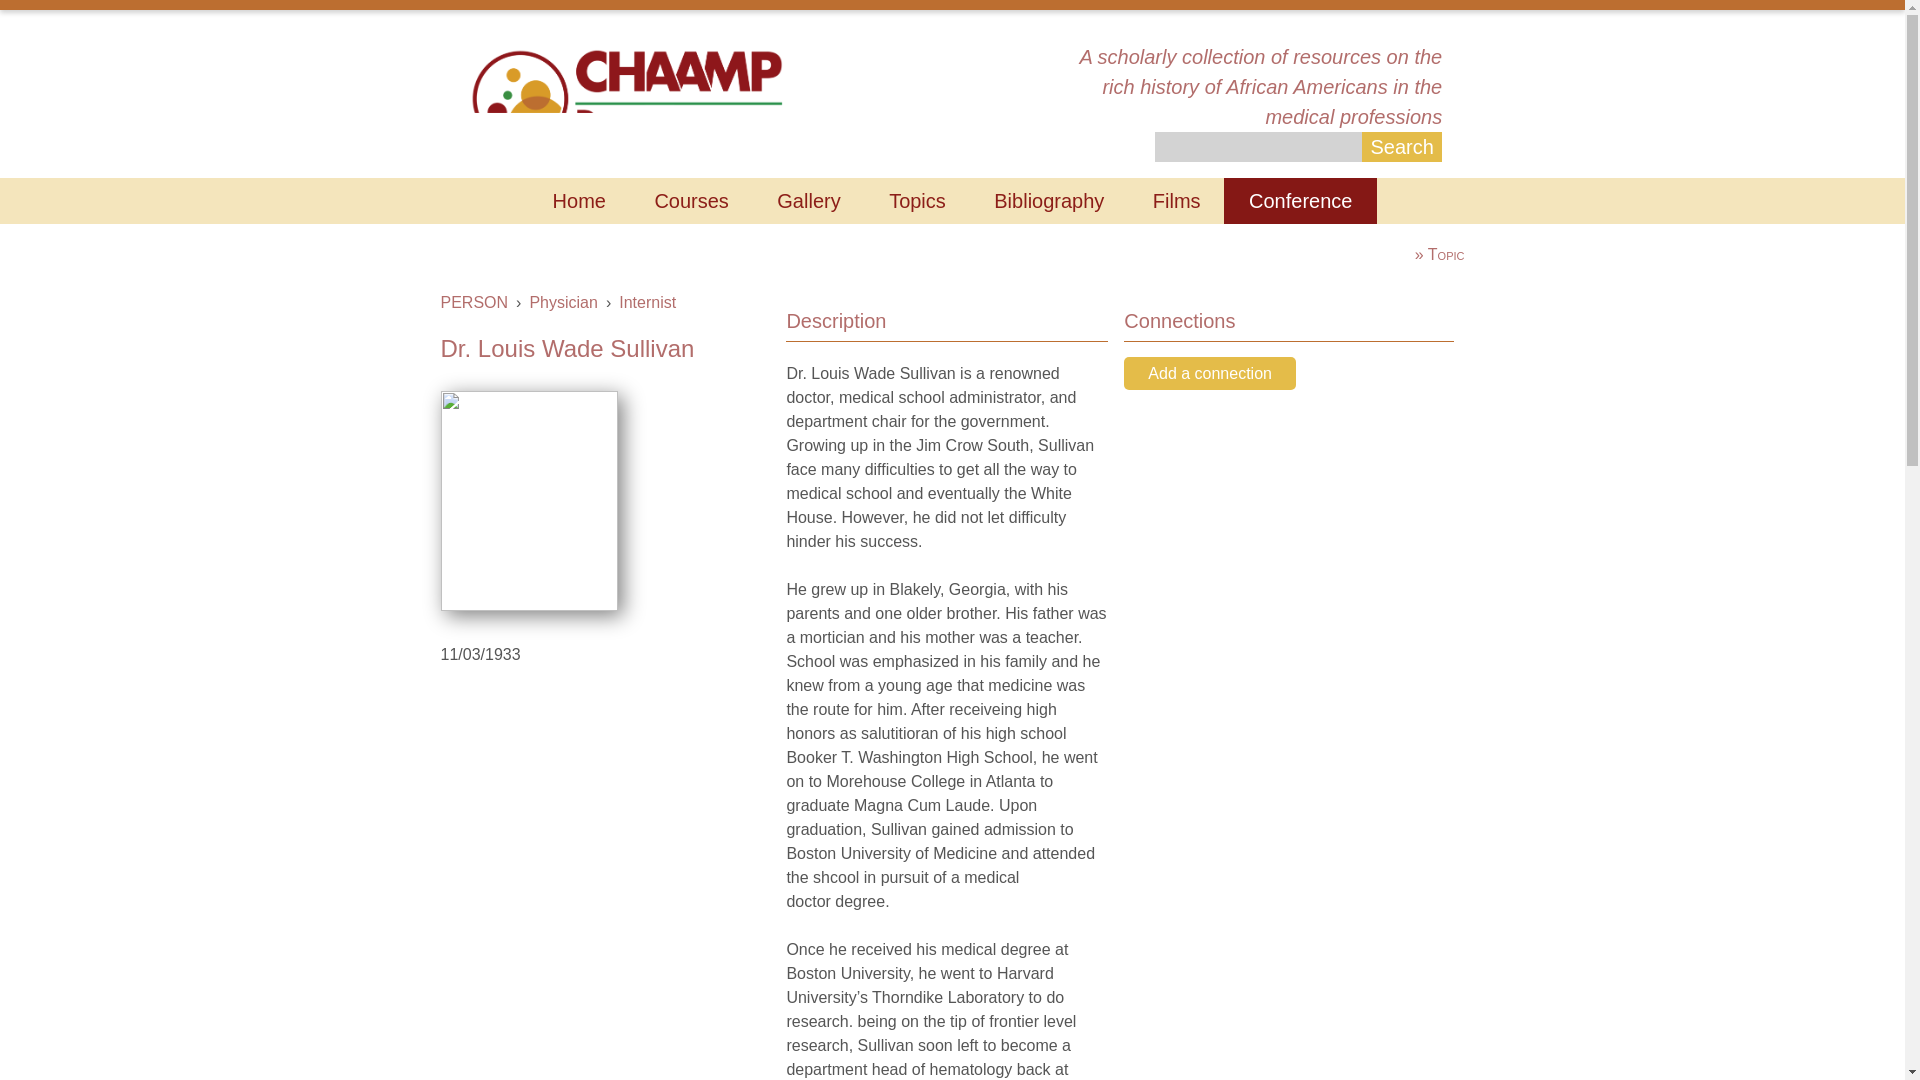 The width and height of the screenshot is (1920, 1080). What do you see at coordinates (918, 200) in the screenshot?
I see `Topics` at bounding box center [918, 200].